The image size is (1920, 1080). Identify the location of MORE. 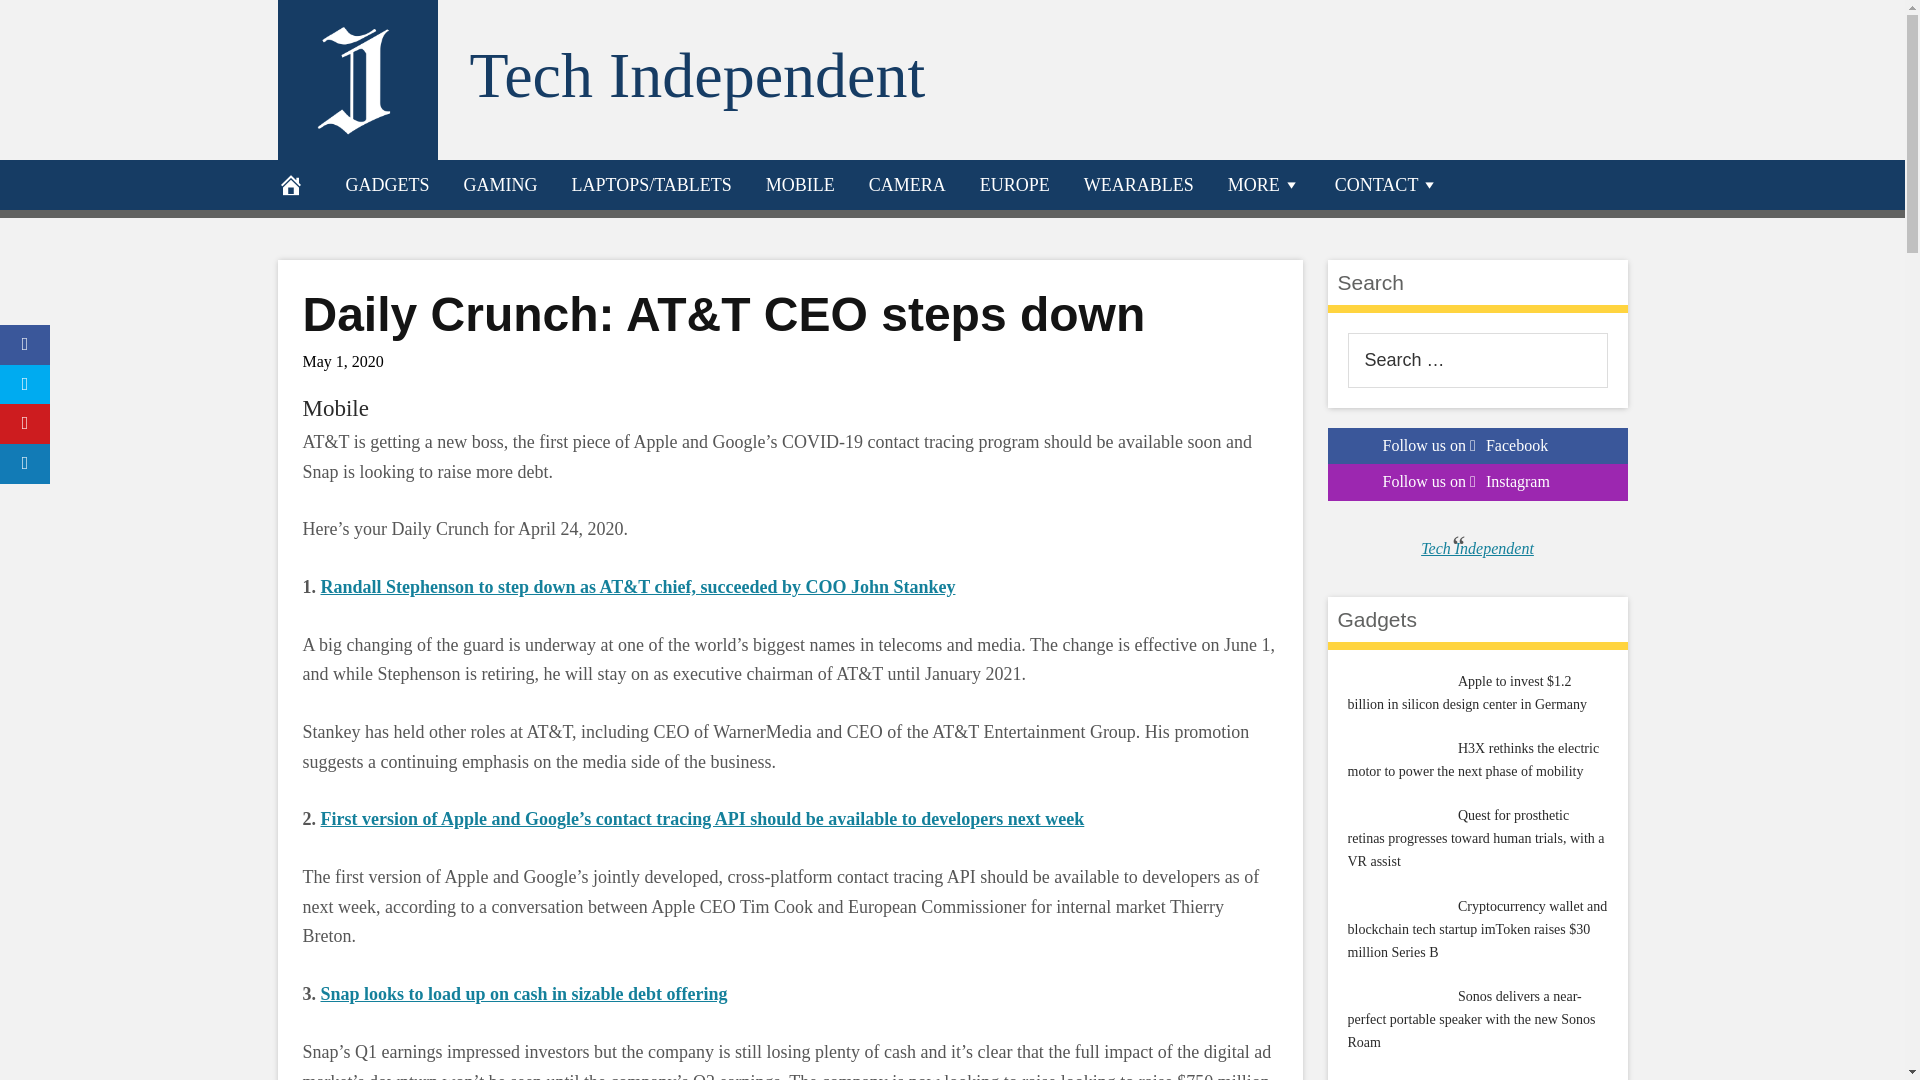
(1264, 184).